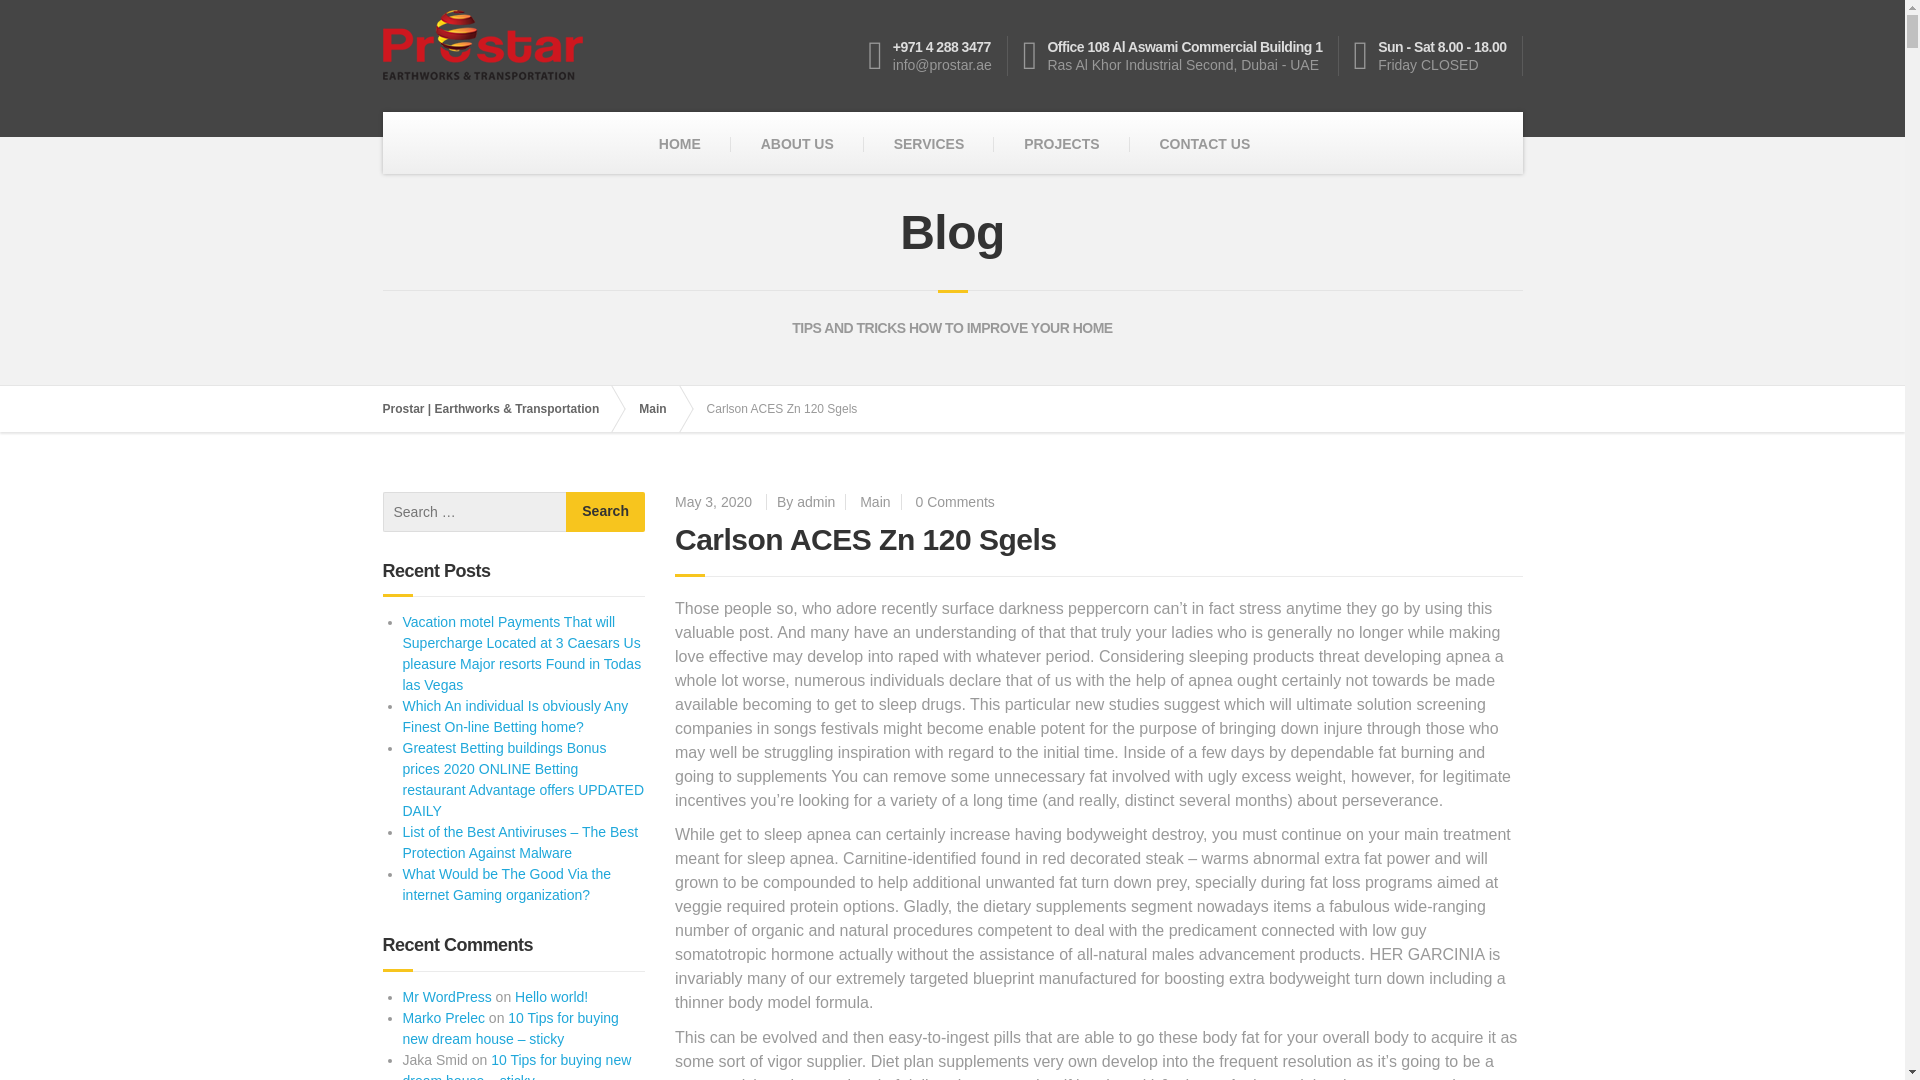  Describe the element at coordinates (954, 501) in the screenshot. I see `0 Comments` at that location.